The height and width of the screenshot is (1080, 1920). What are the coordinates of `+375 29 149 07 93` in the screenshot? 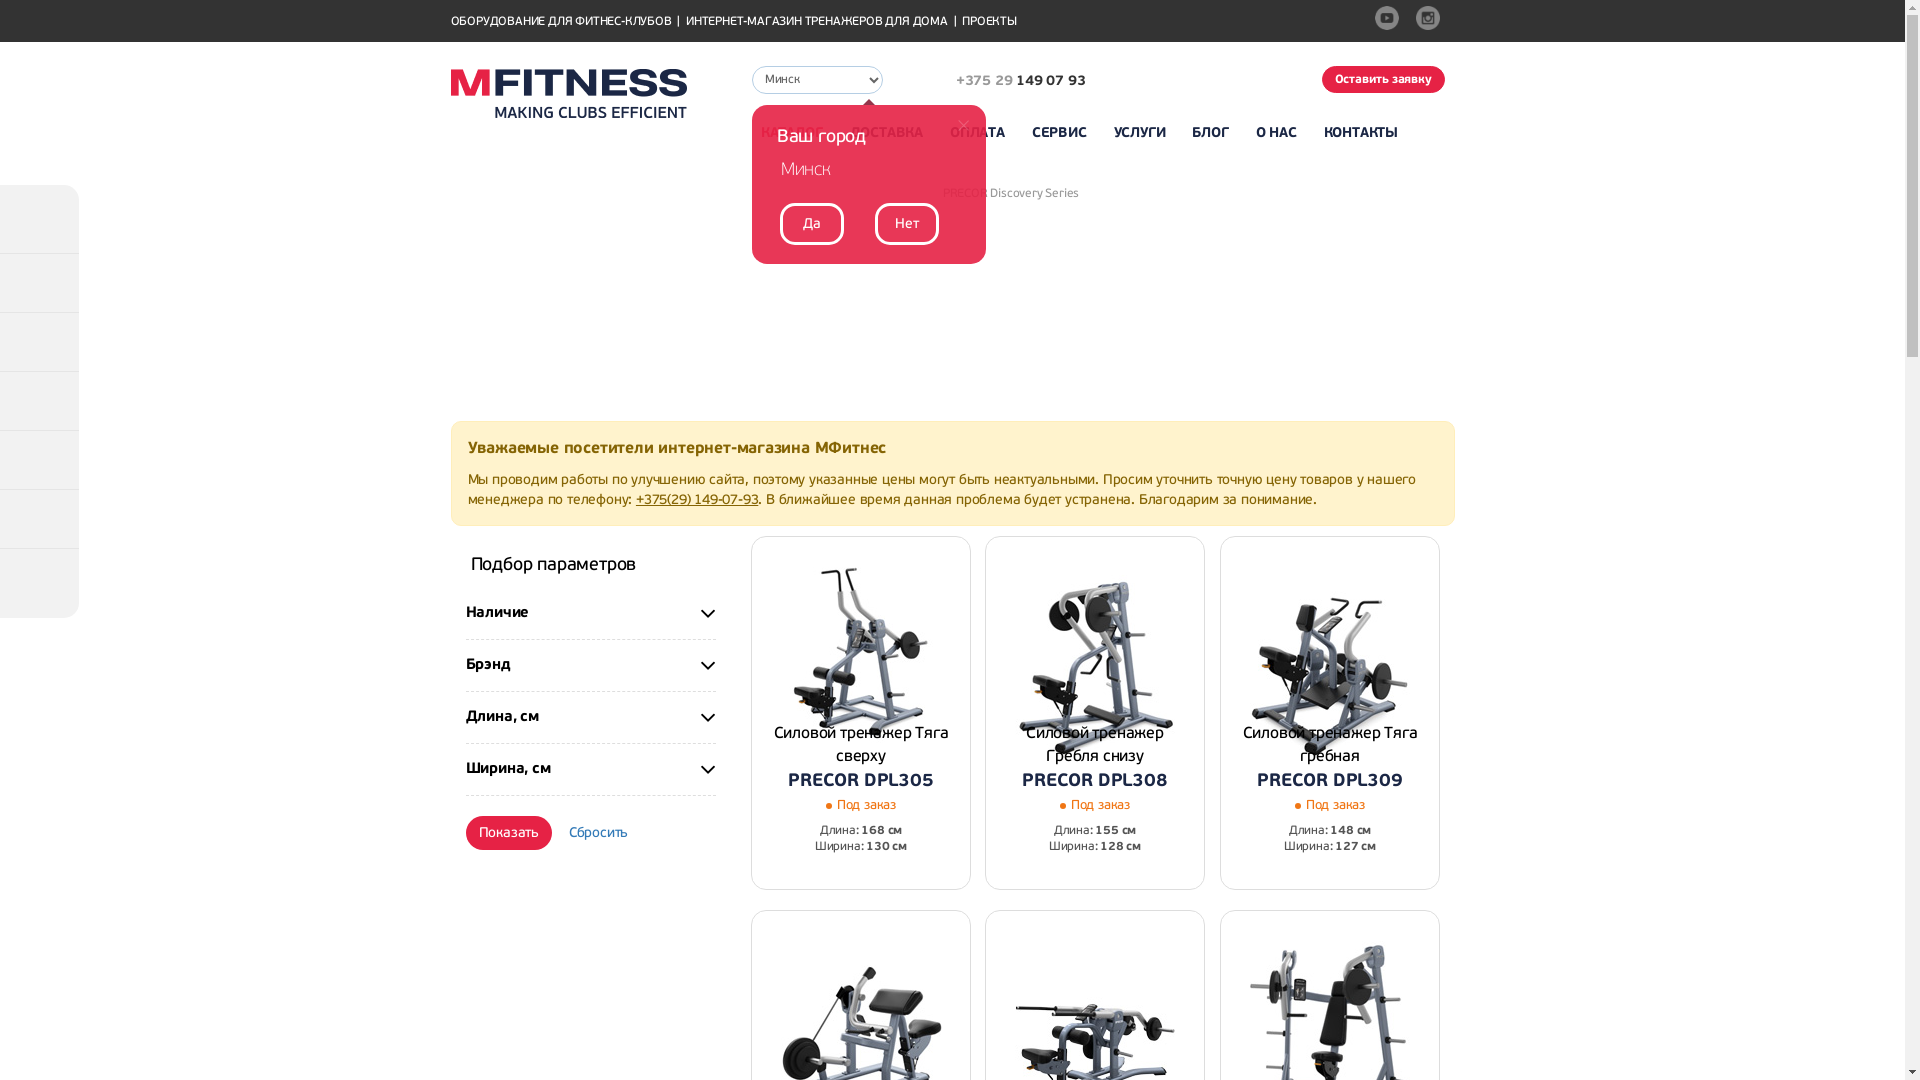 It's located at (1002, 82).